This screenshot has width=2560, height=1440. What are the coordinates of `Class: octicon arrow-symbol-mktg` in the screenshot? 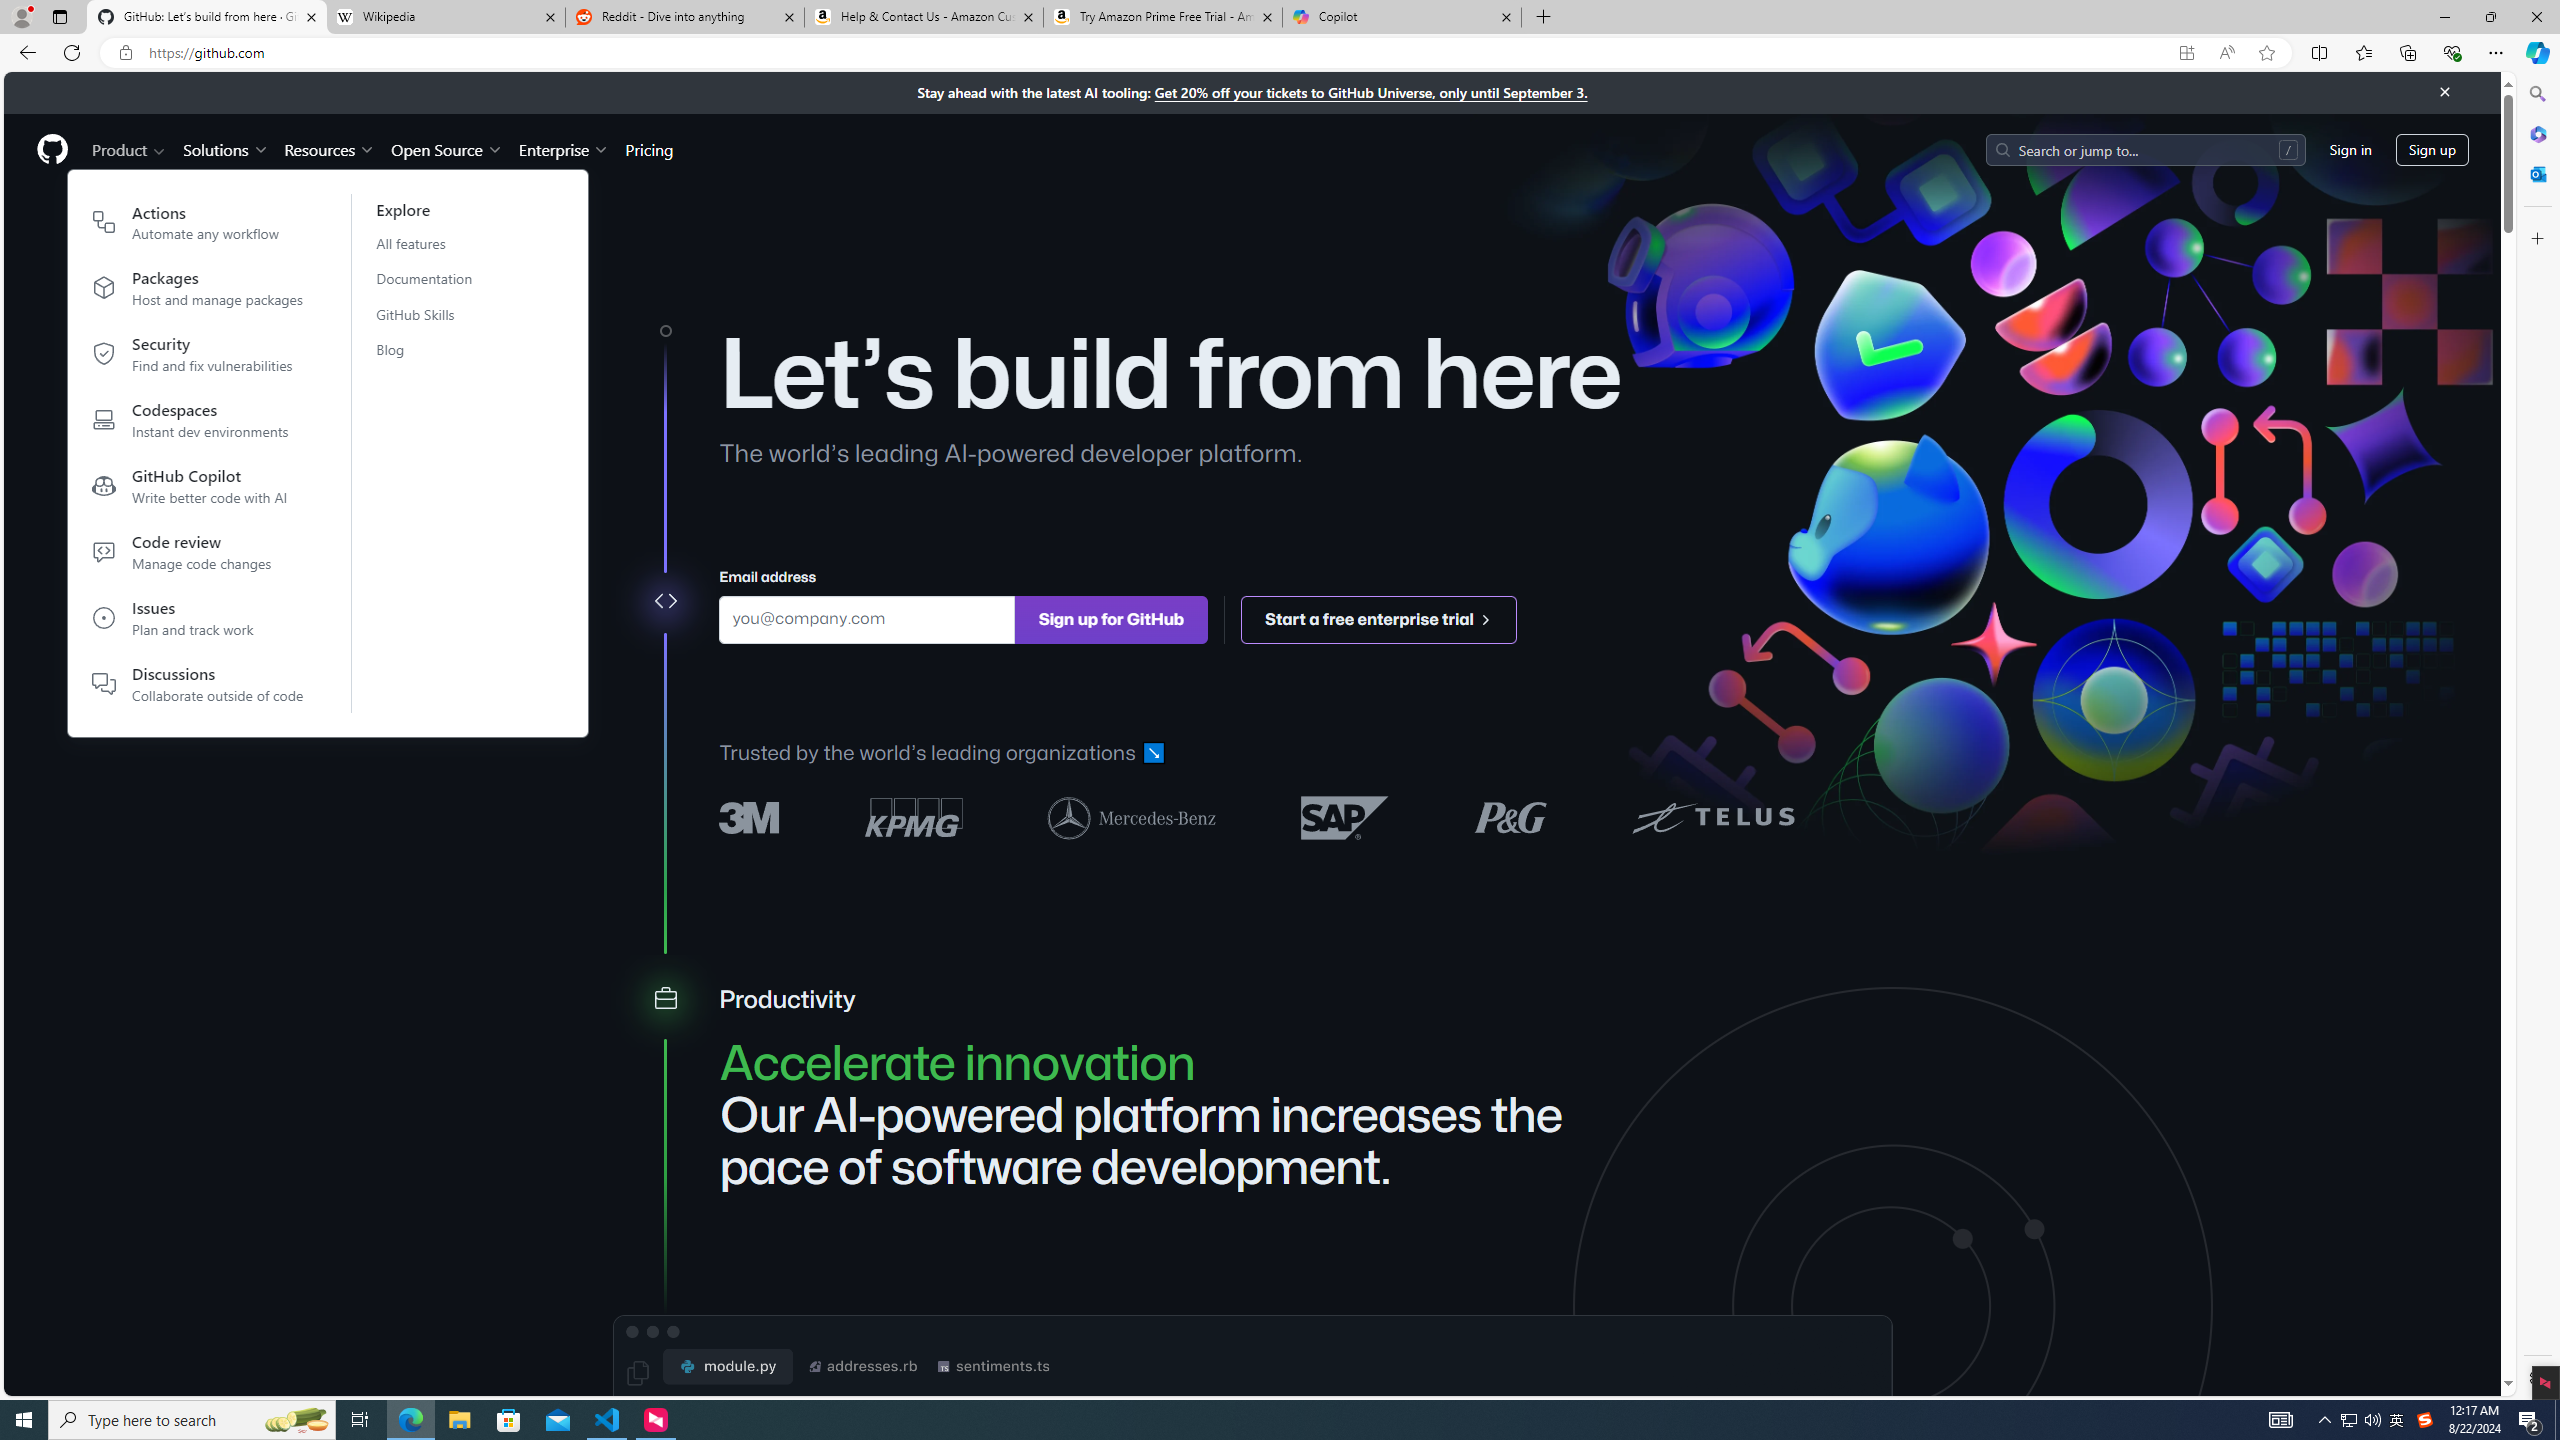 It's located at (1486, 618).